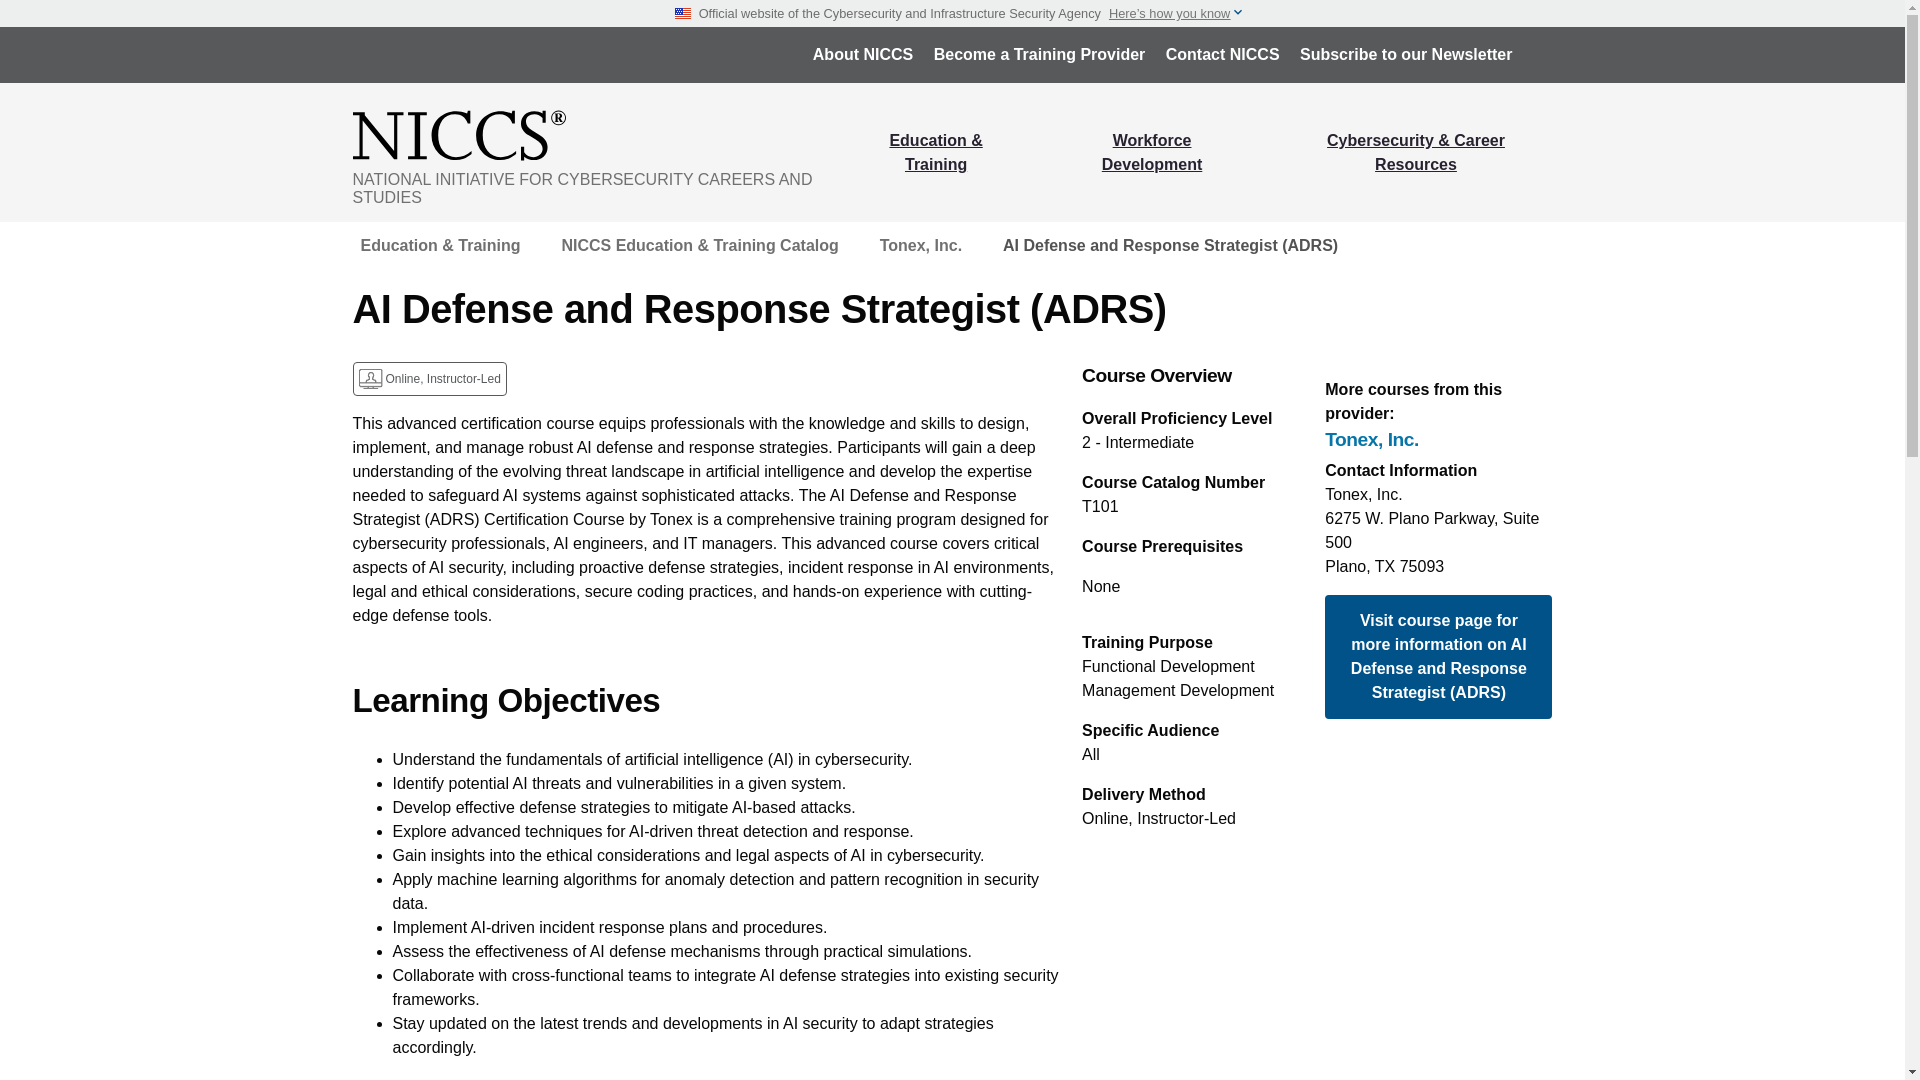 The image size is (1920, 1080). What do you see at coordinates (862, 54) in the screenshot?
I see `About NICCS` at bounding box center [862, 54].